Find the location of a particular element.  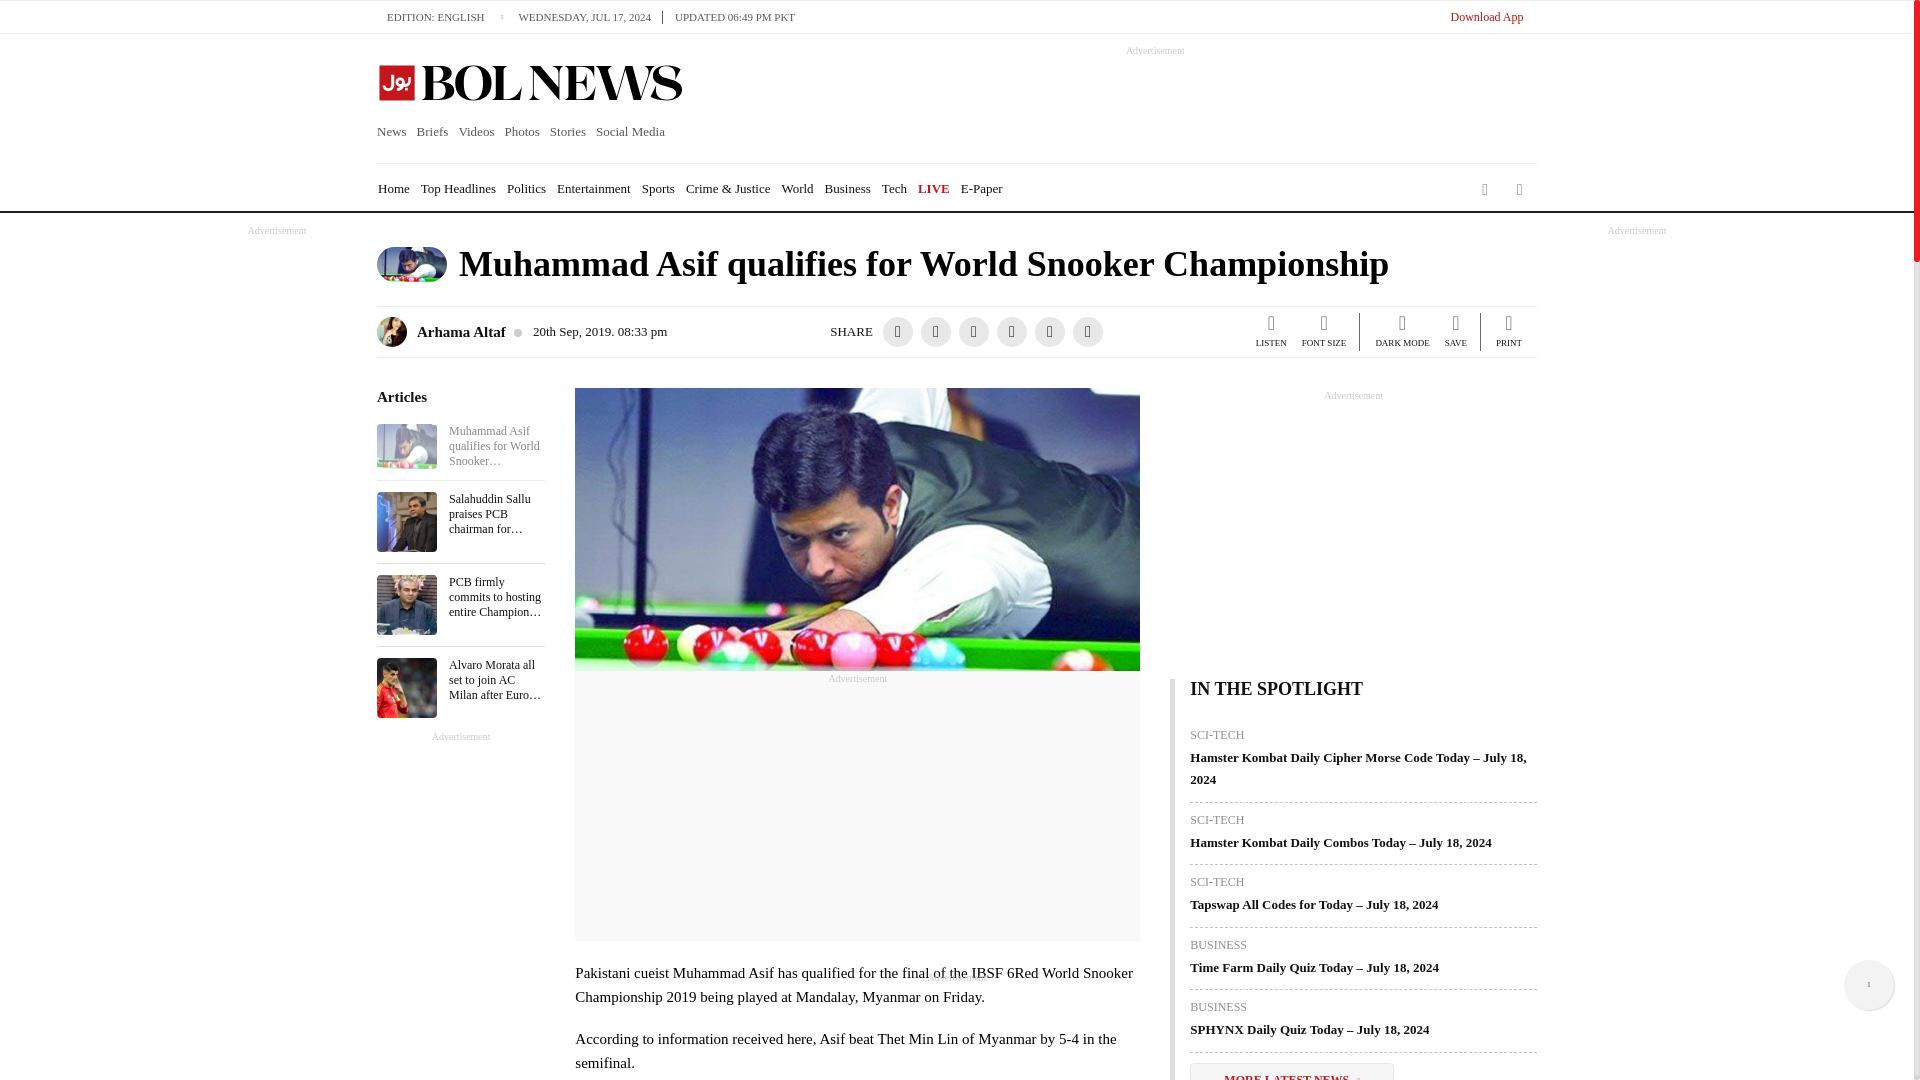

Videos is located at coordinates (476, 132).